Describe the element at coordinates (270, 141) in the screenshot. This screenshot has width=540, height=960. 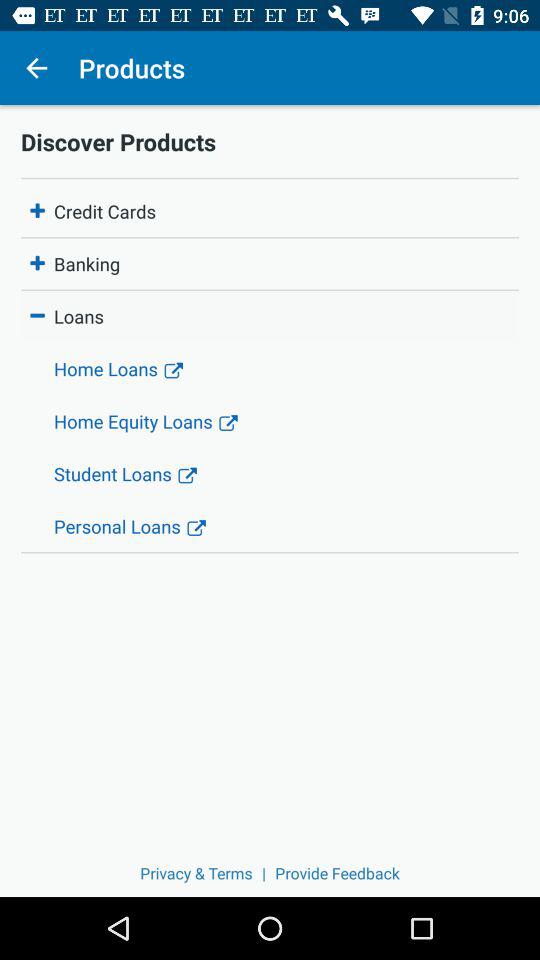
I see `scroll until the discover products item` at that location.